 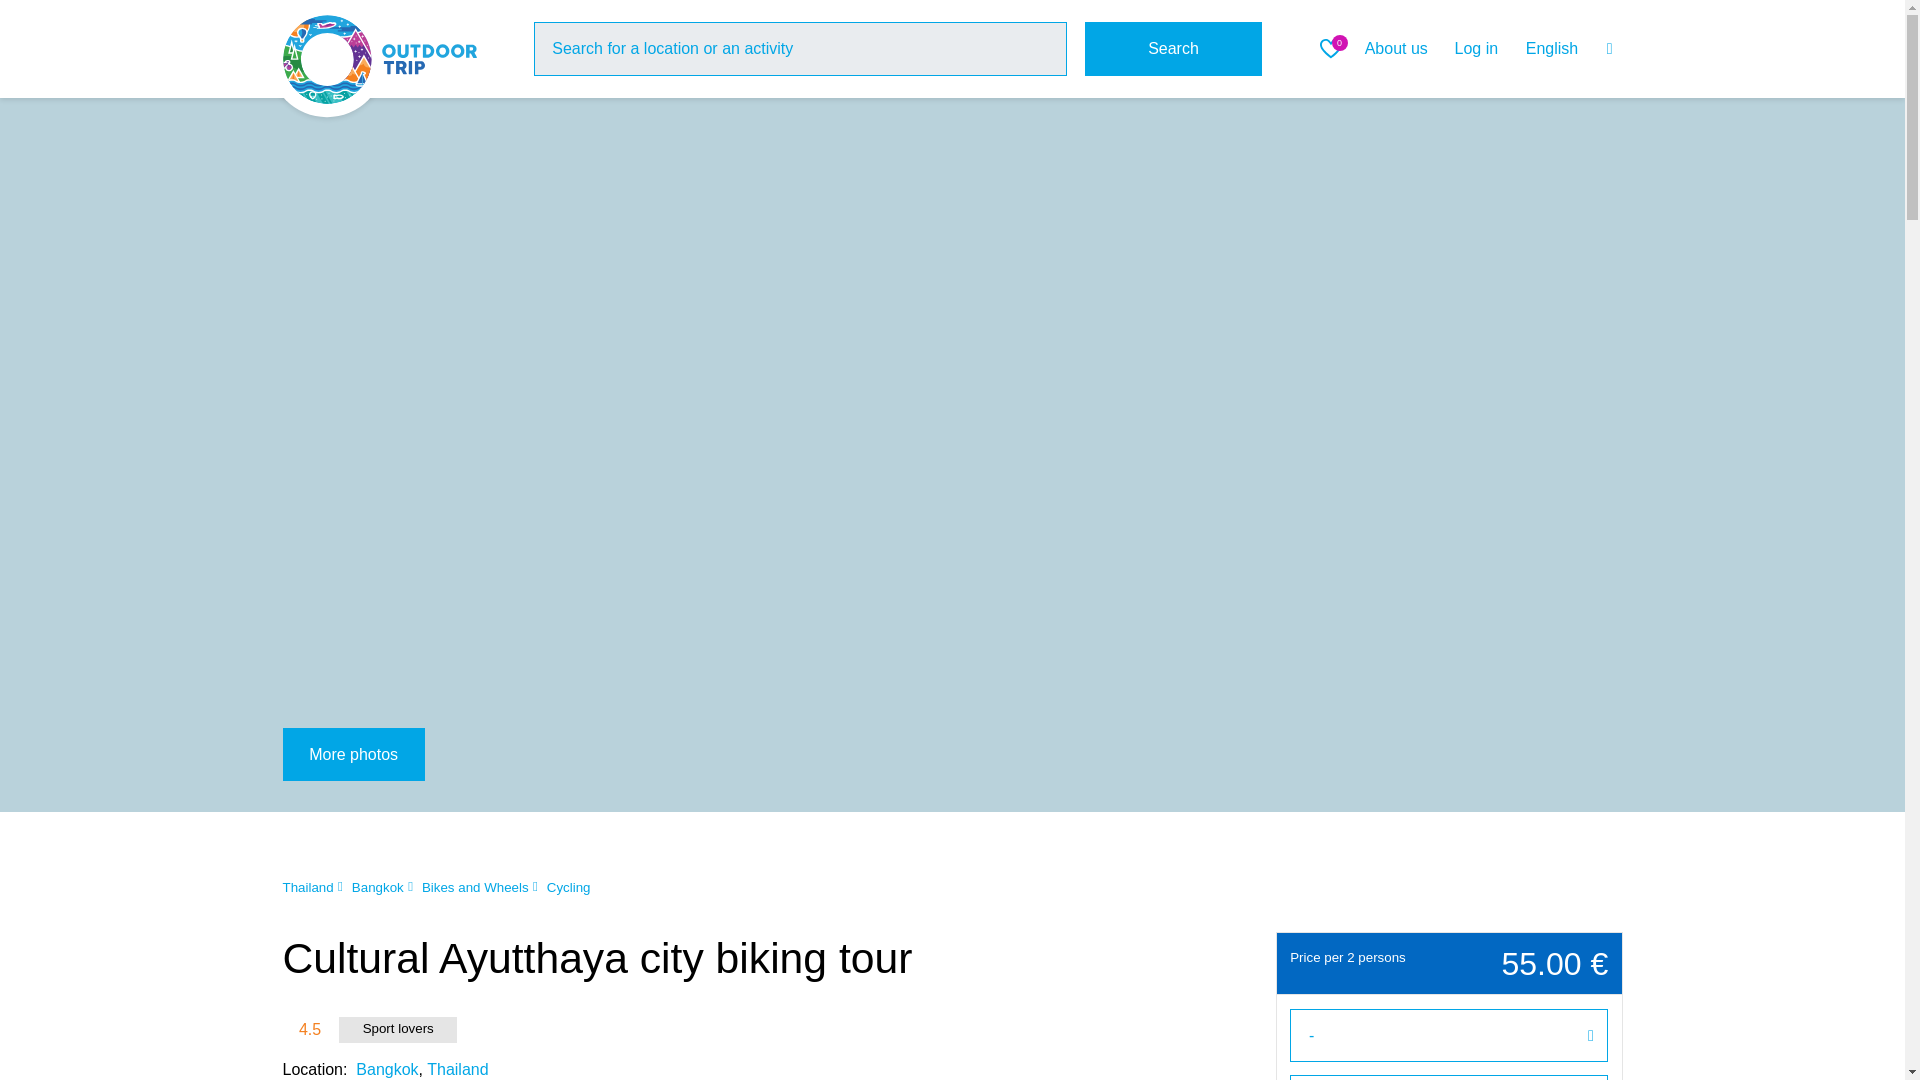 I want to click on English, so click(x=1569, y=49).